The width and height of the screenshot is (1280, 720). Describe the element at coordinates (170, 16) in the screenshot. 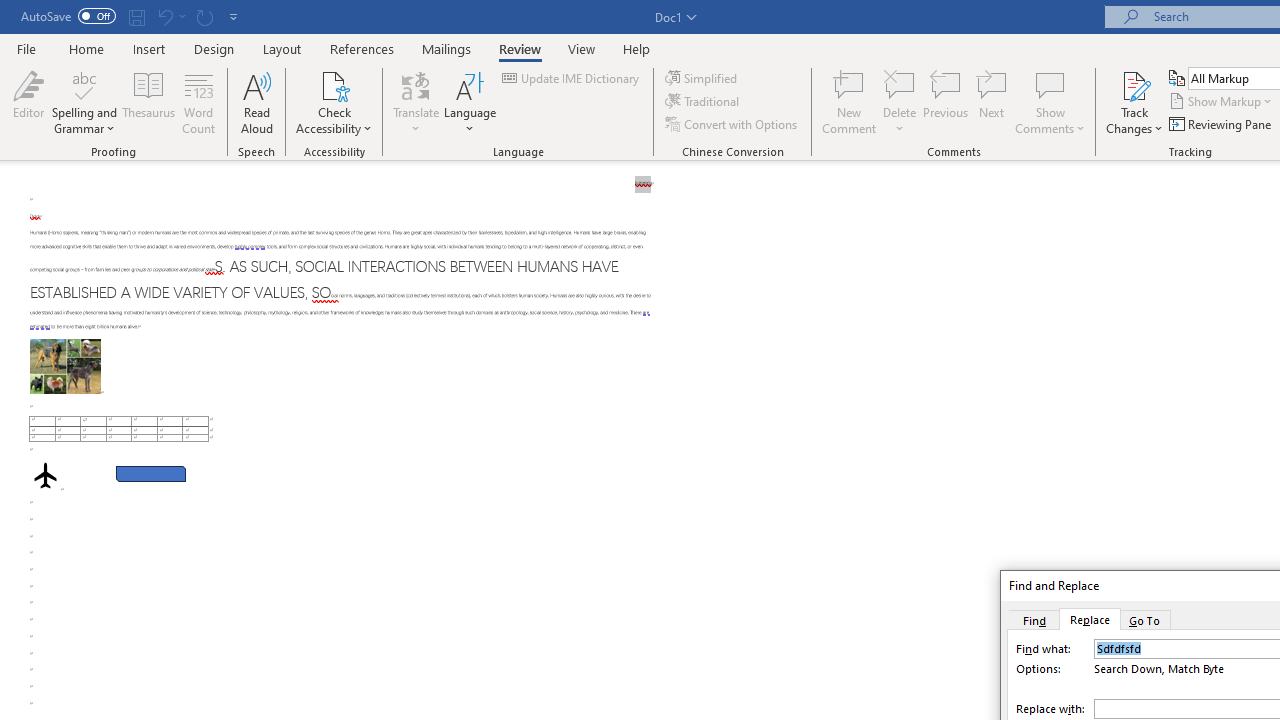

I see `Undo Paragraph Alignment` at that location.